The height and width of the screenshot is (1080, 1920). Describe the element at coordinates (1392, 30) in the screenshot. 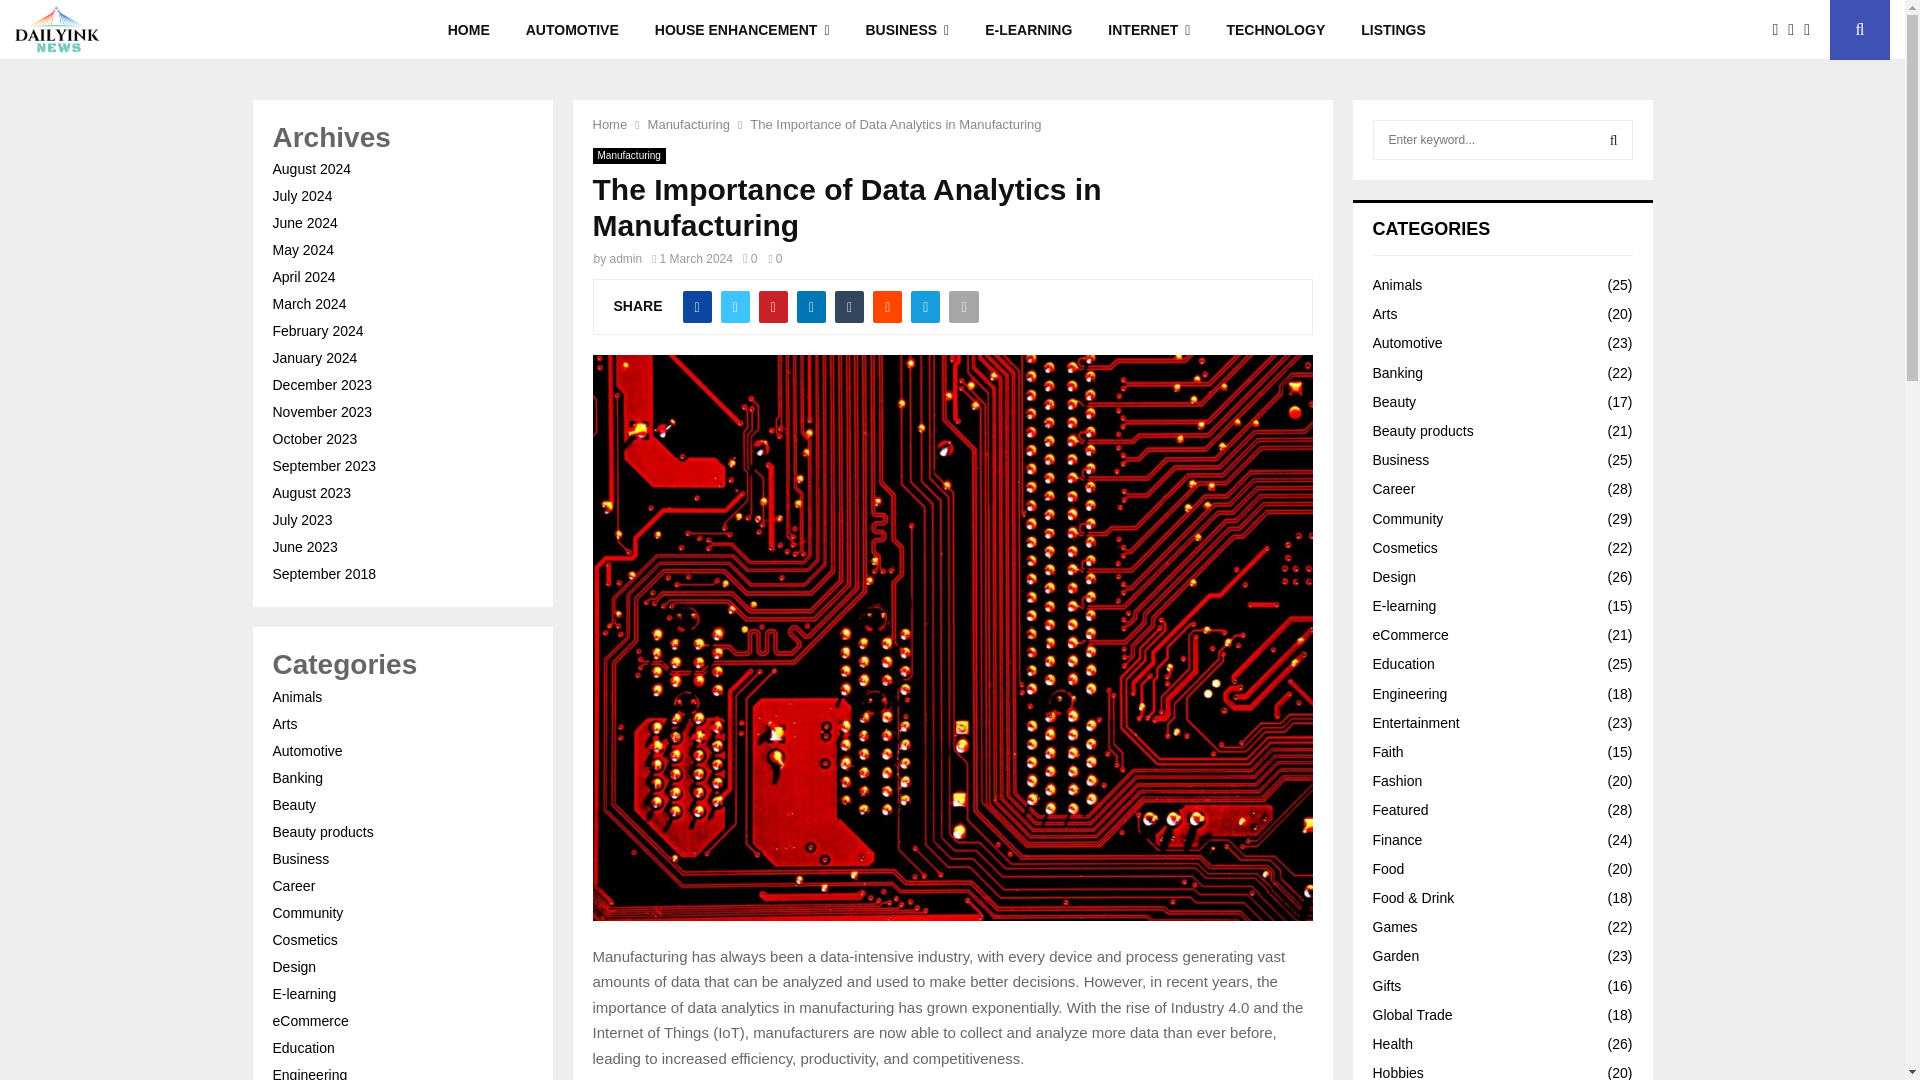

I see `LISTINGS` at that location.